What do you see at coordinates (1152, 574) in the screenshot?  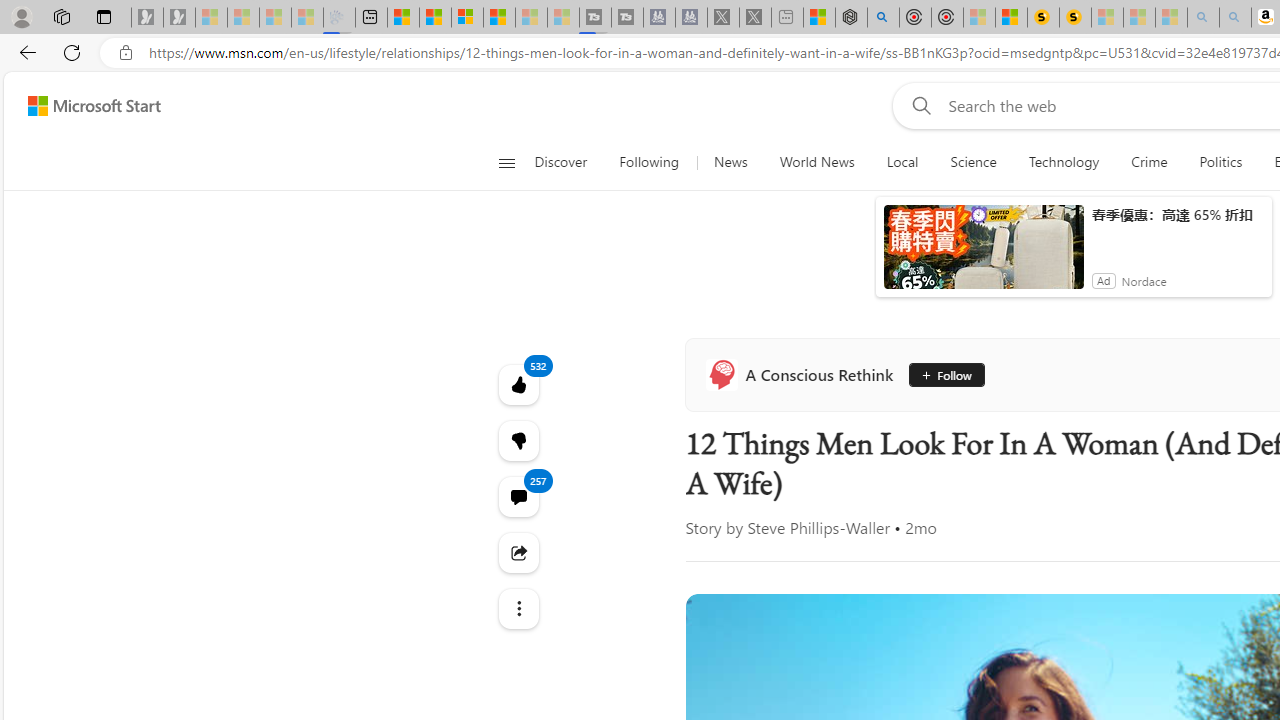 I see `292 Like` at bounding box center [1152, 574].